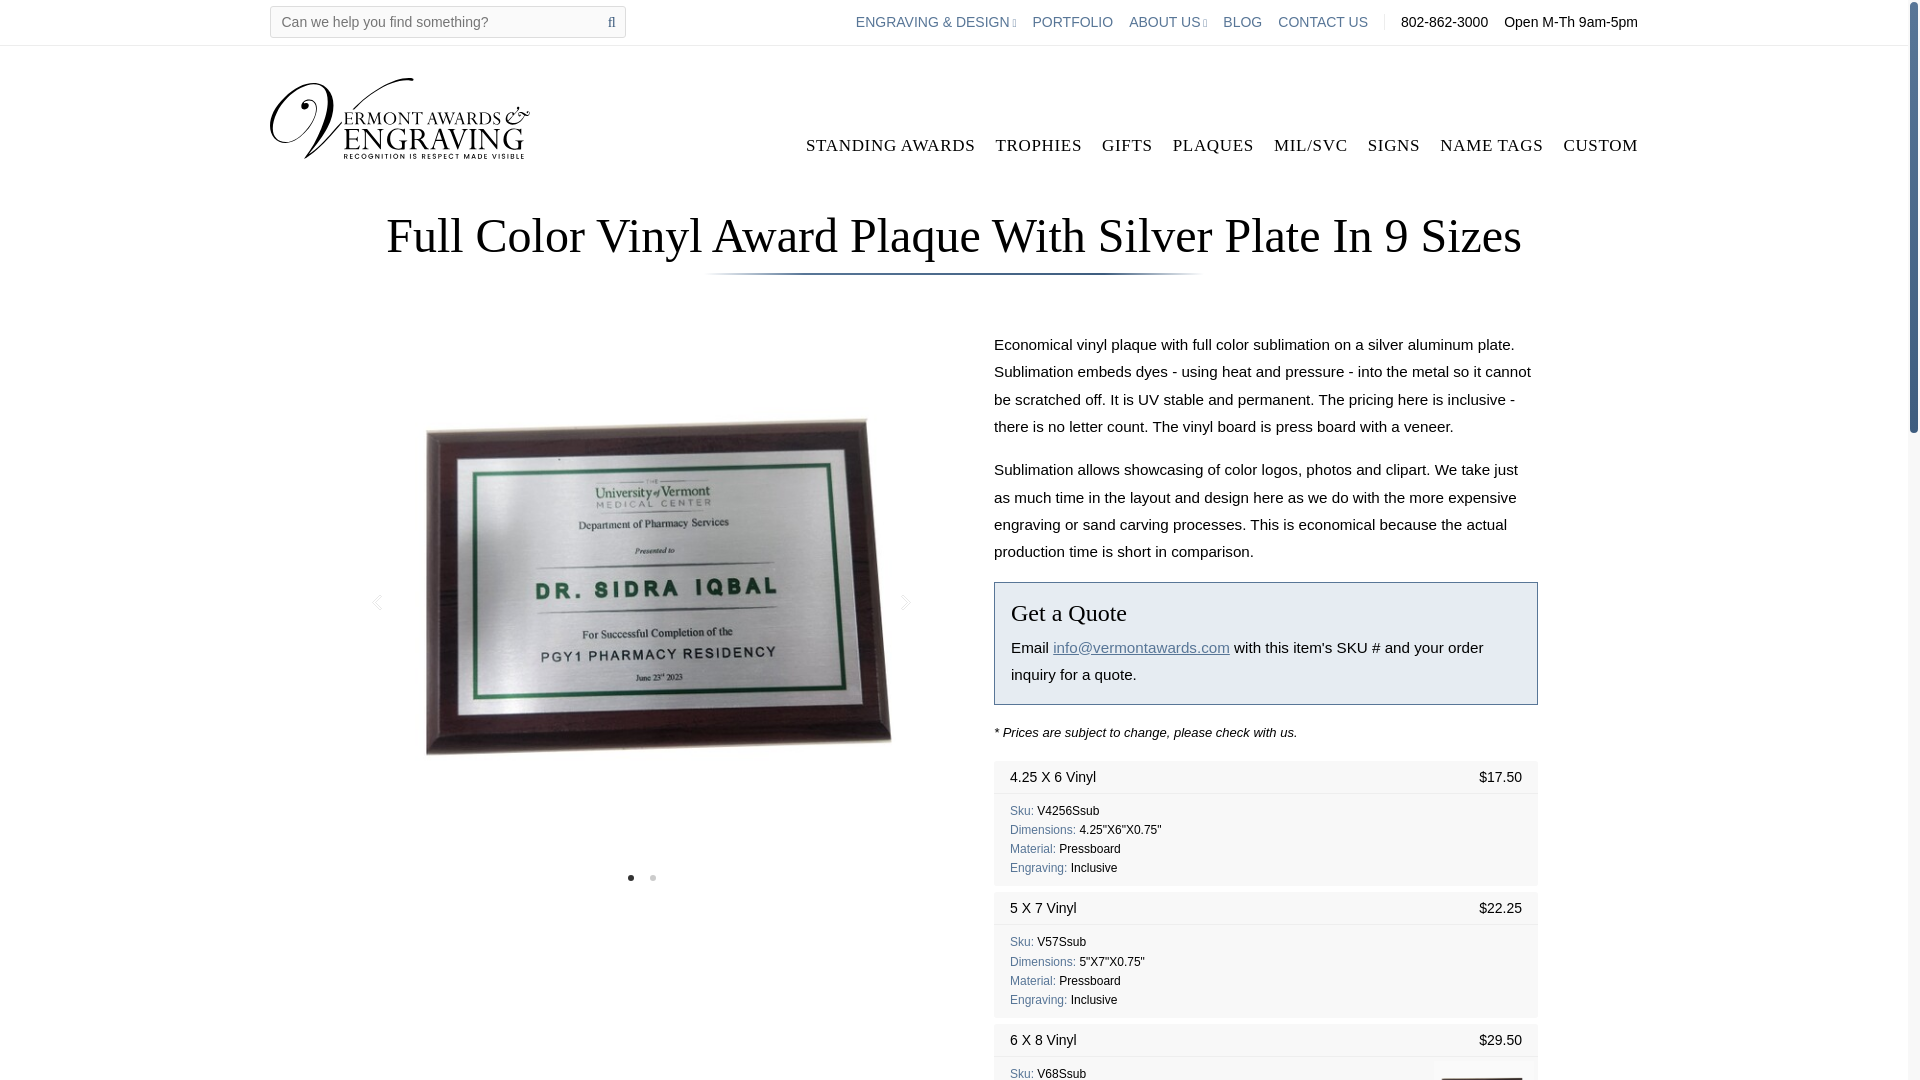 Image resolution: width=1920 pixels, height=1080 pixels. Describe the element at coordinates (1213, 144) in the screenshot. I see `PLAQUES` at that location.